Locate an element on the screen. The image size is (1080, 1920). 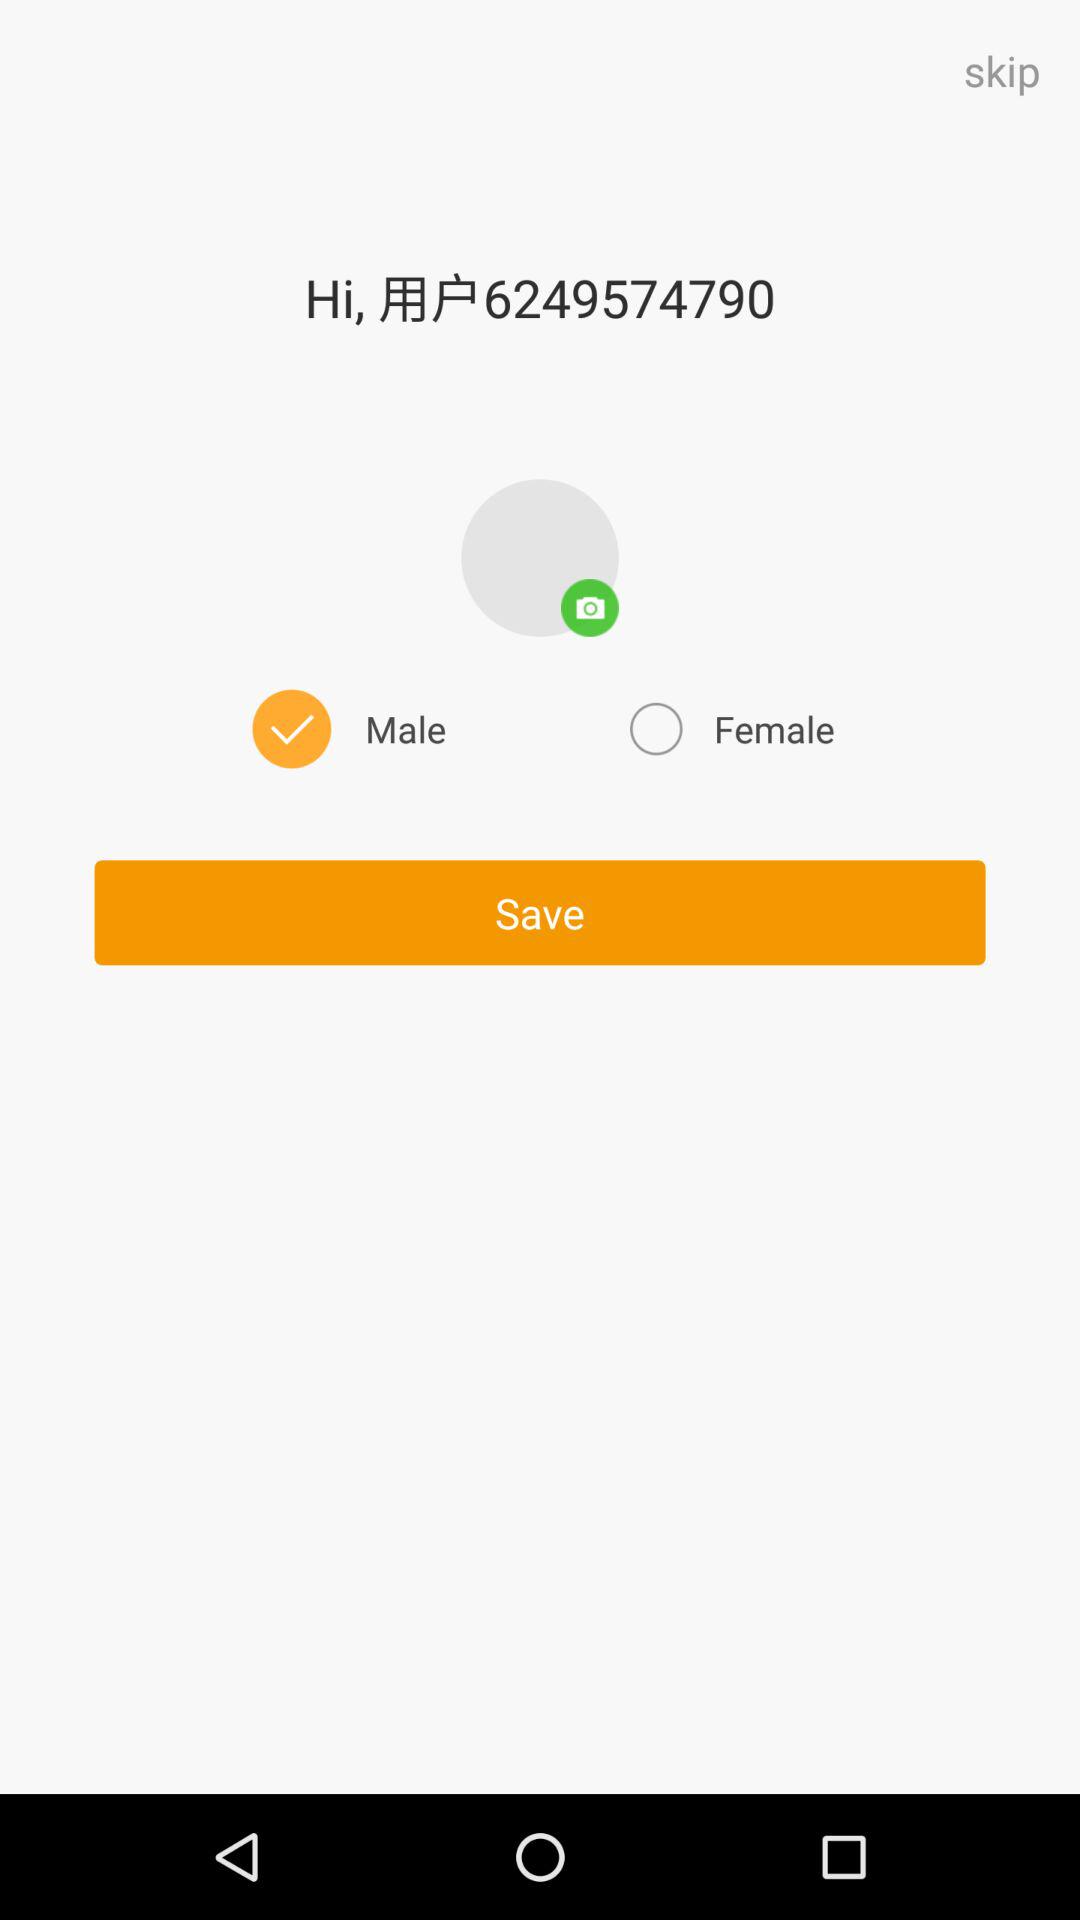
turn off female is located at coordinates (729, 728).